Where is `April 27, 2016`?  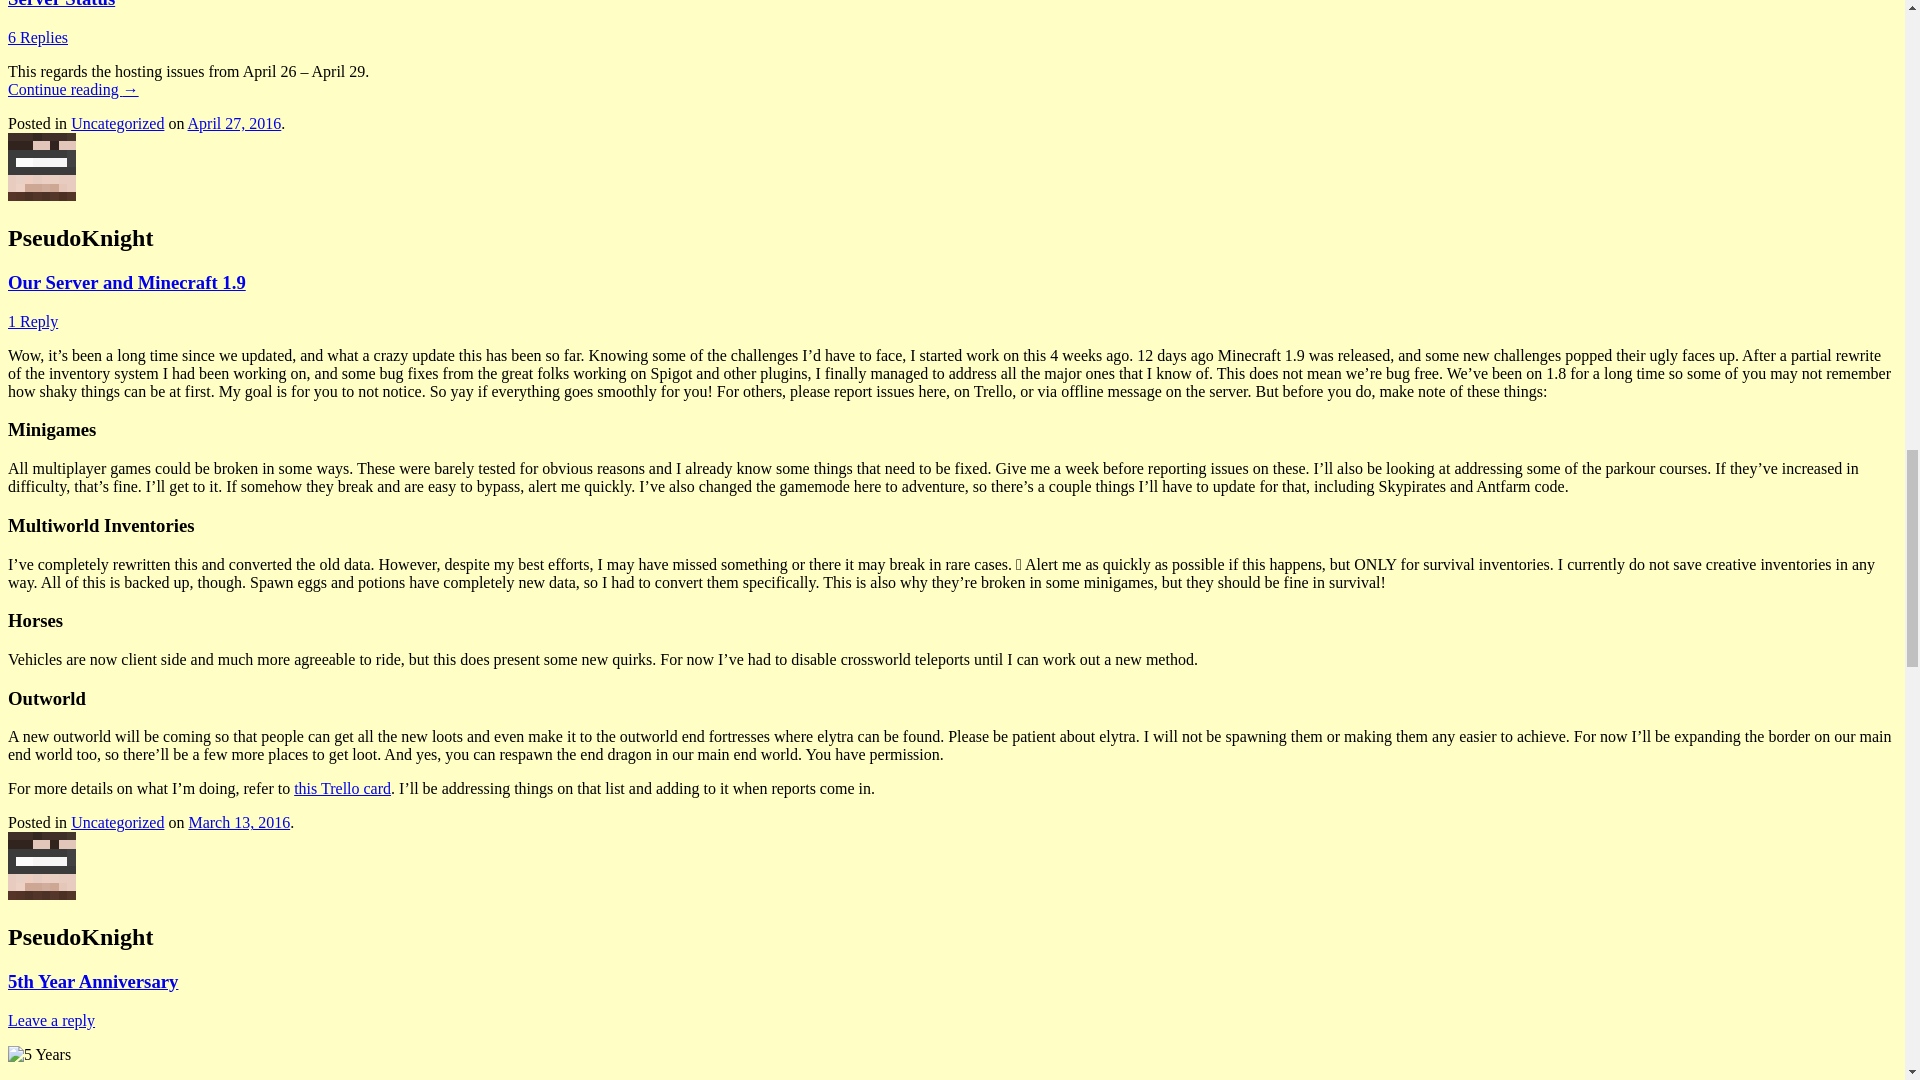 April 27, 2016 is located at coordinates (235, 122).